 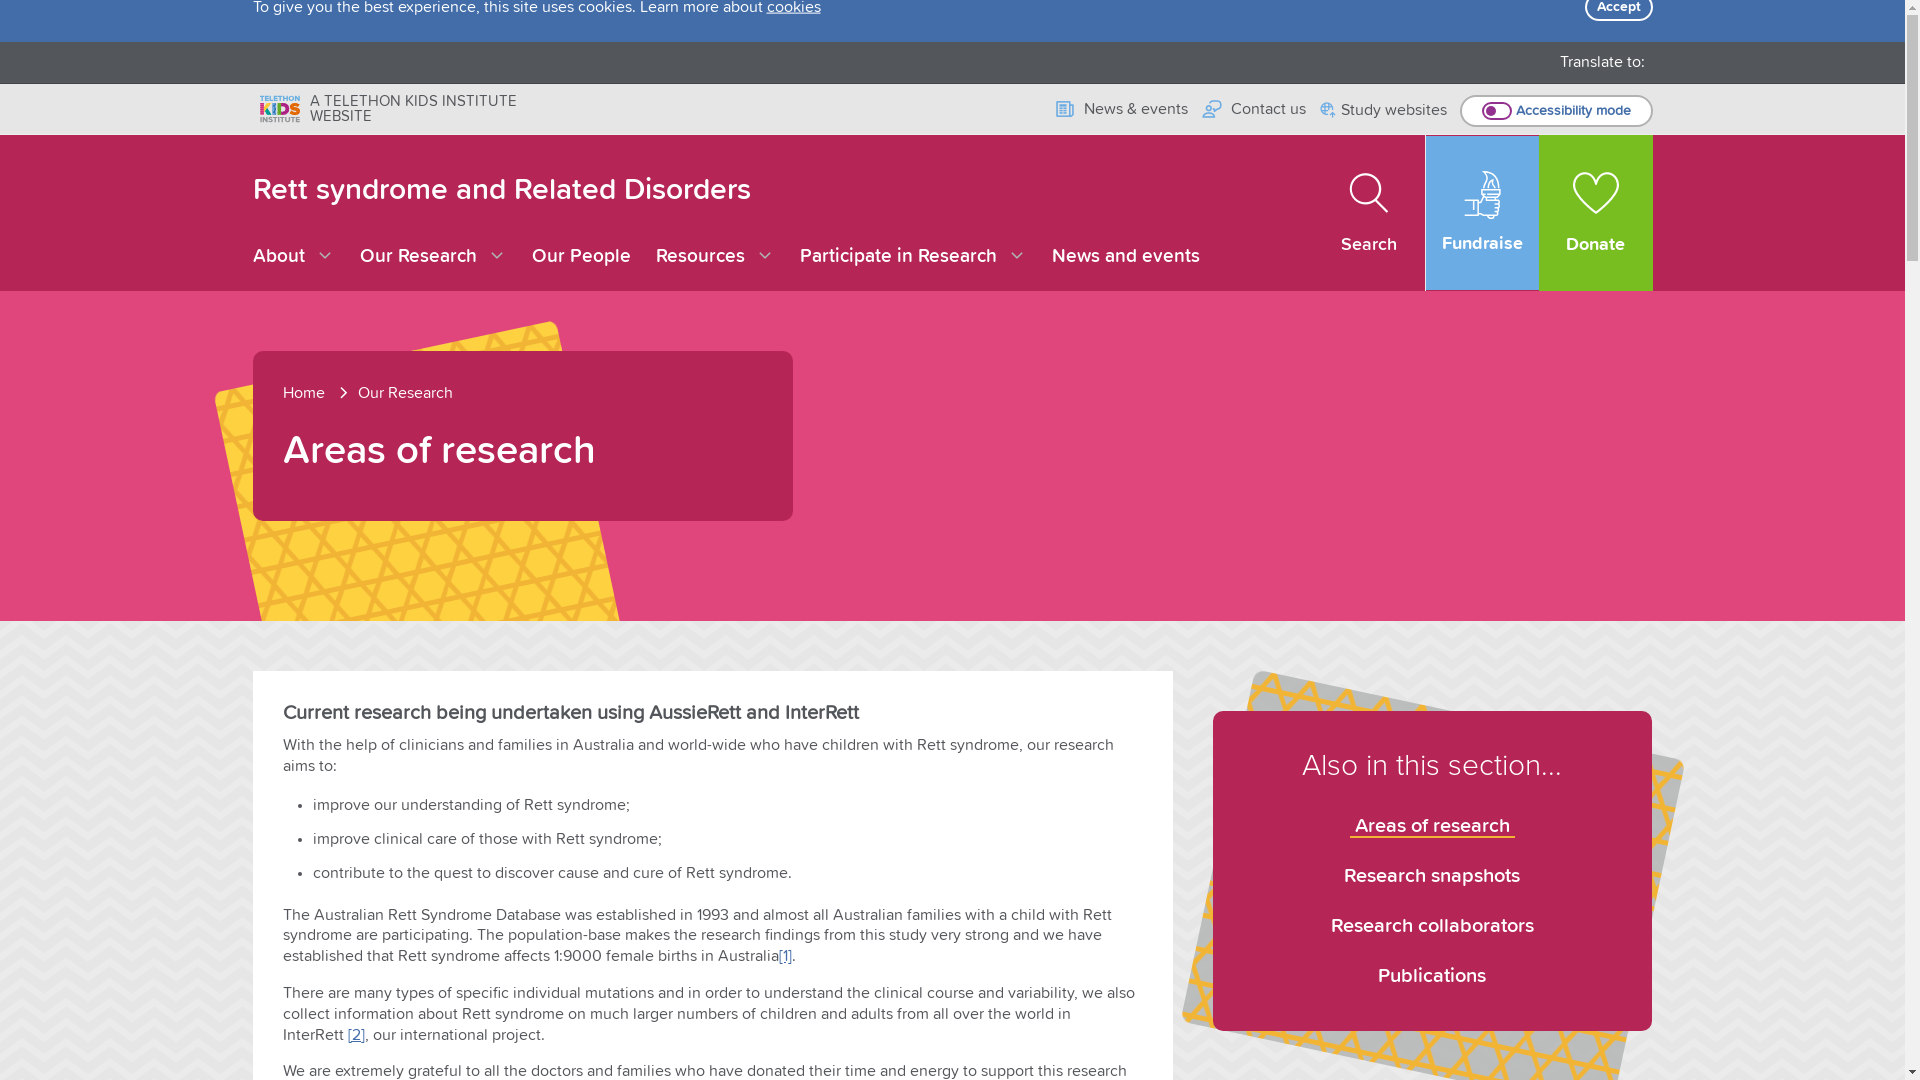 What do you see at coordinates (1432, 976) in the screenshot?
I see `Publications` at bounding box center [1432, 976].